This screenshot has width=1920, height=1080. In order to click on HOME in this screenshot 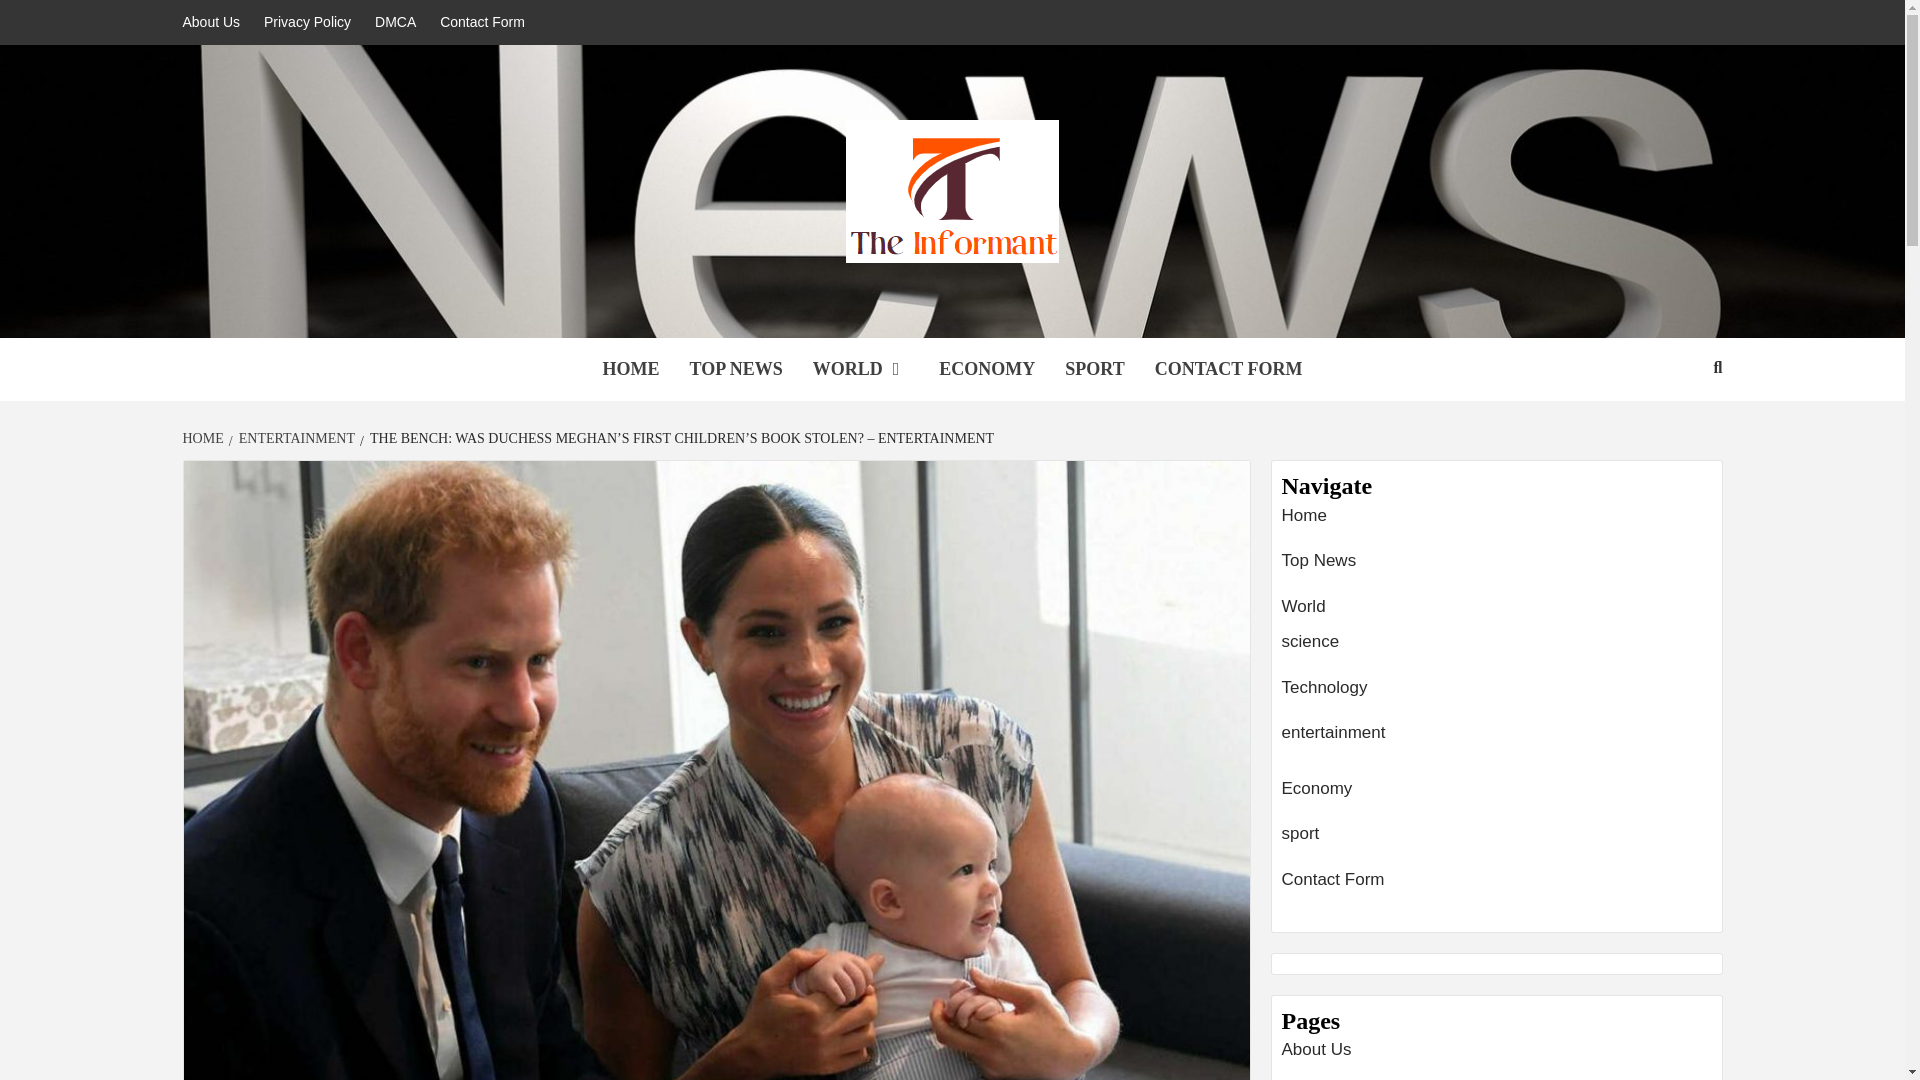, I will do `click(630, 369)`.